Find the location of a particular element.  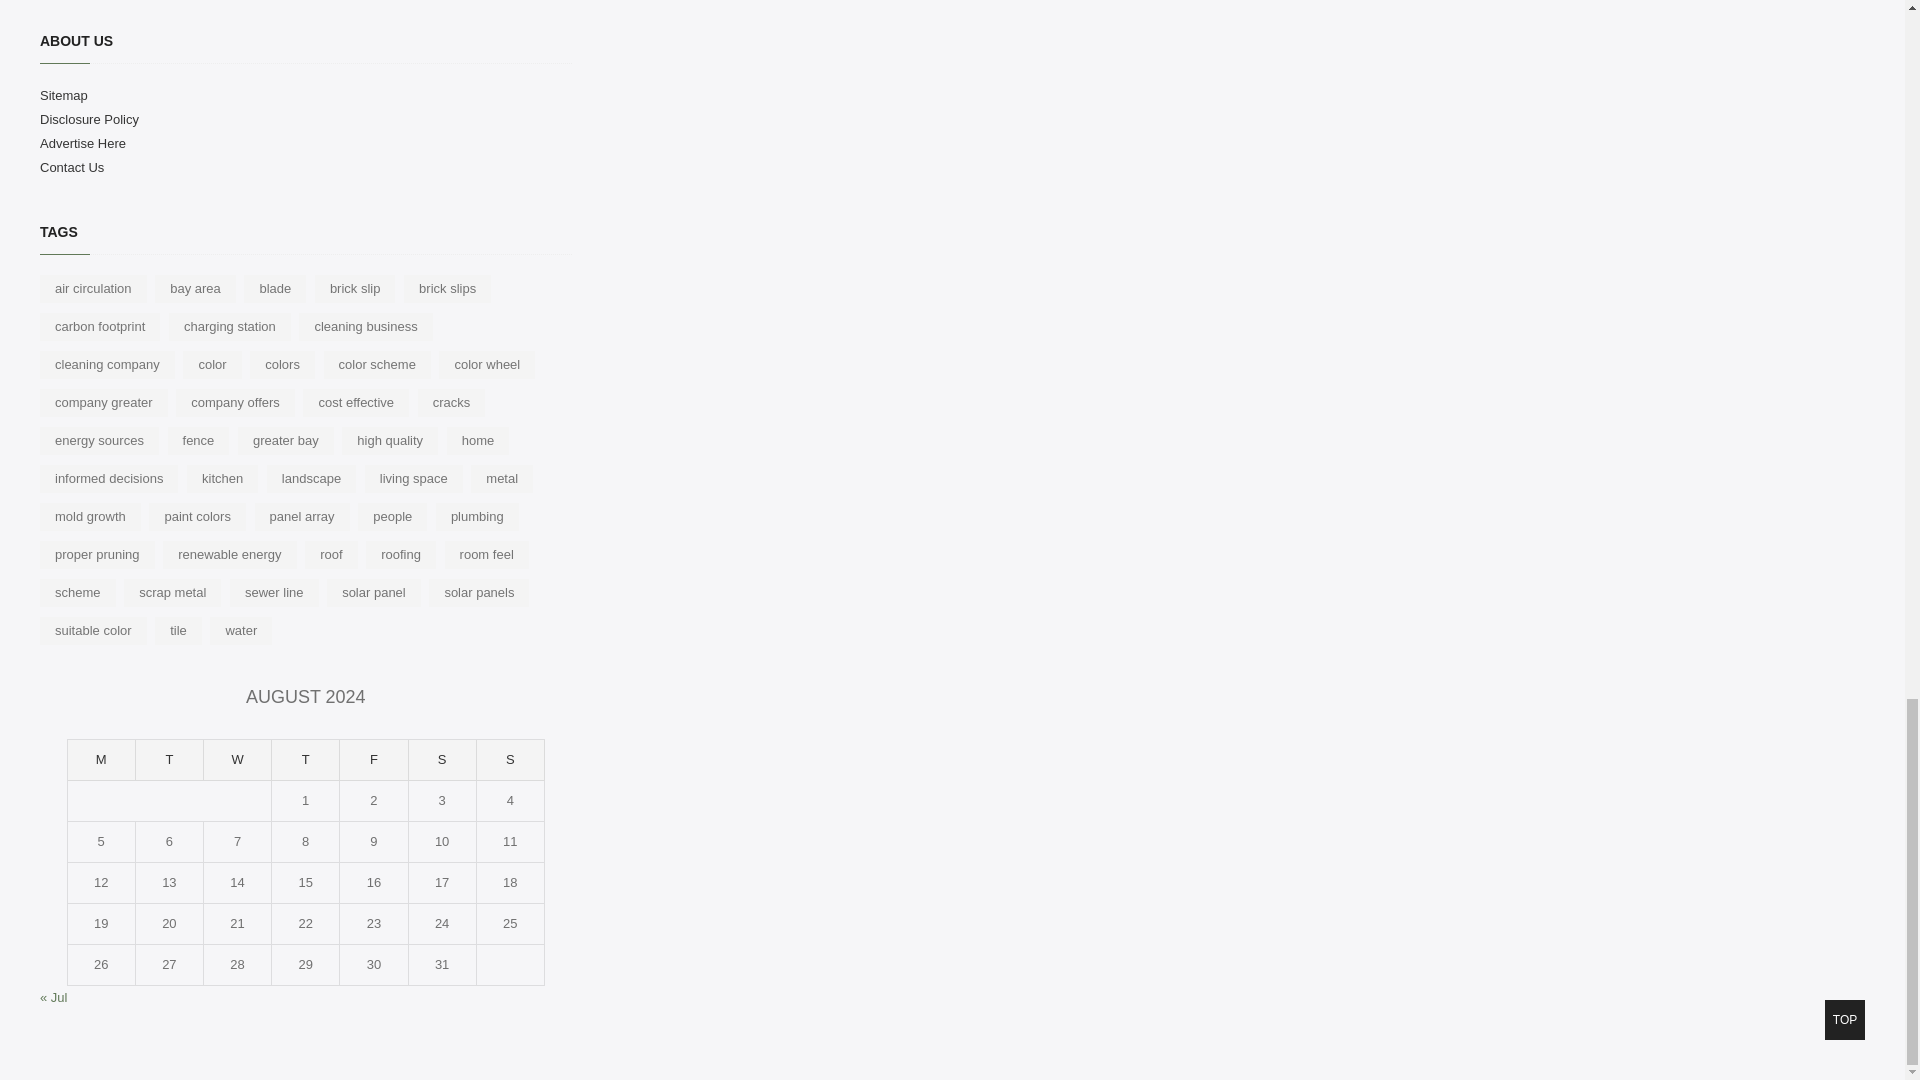

Saturday is located at coordinates (442, 760).